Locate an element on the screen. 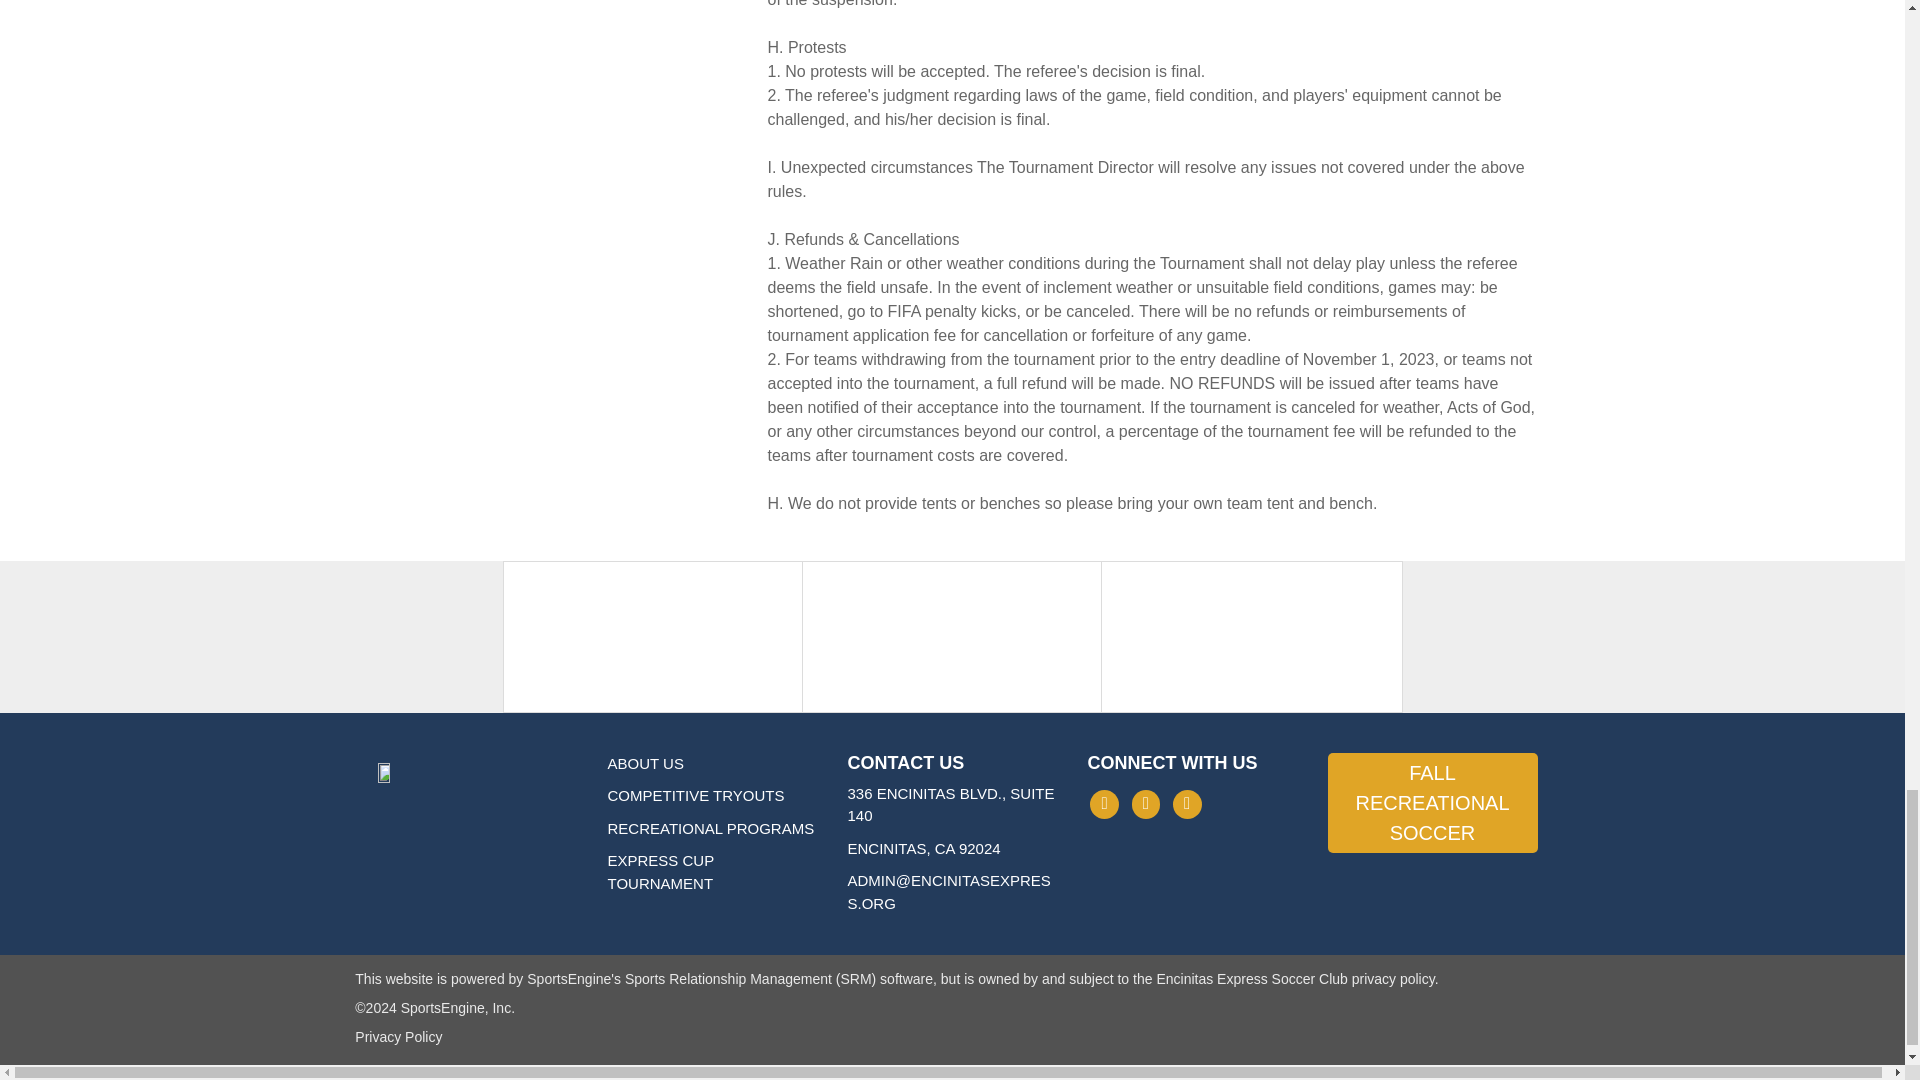 The image size is (1920, 1080). COMPETITIVE TRYOUTS is located at coordinates (696, 795).